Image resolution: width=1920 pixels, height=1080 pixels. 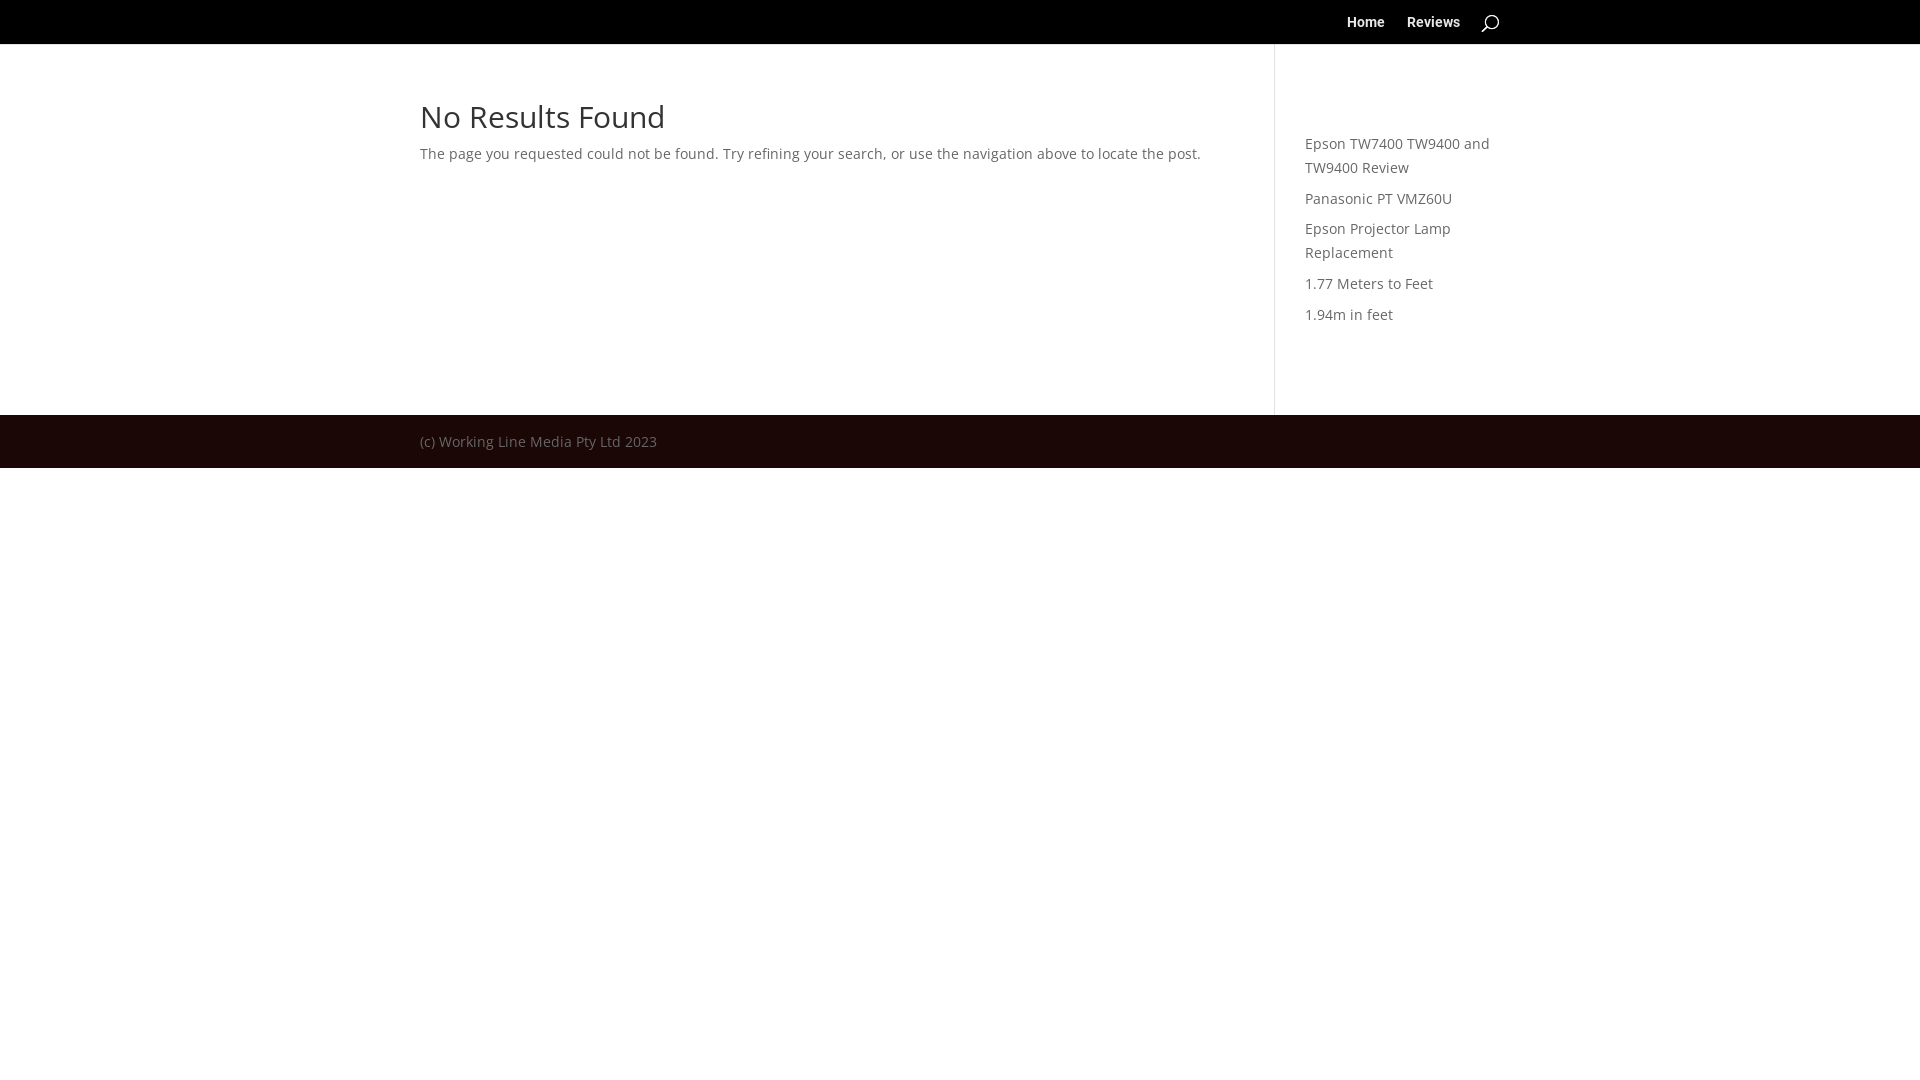 What do you see at coordinates (1366, 30) in the screenshot?
I see `Home` at bounding box center [1366, 30].